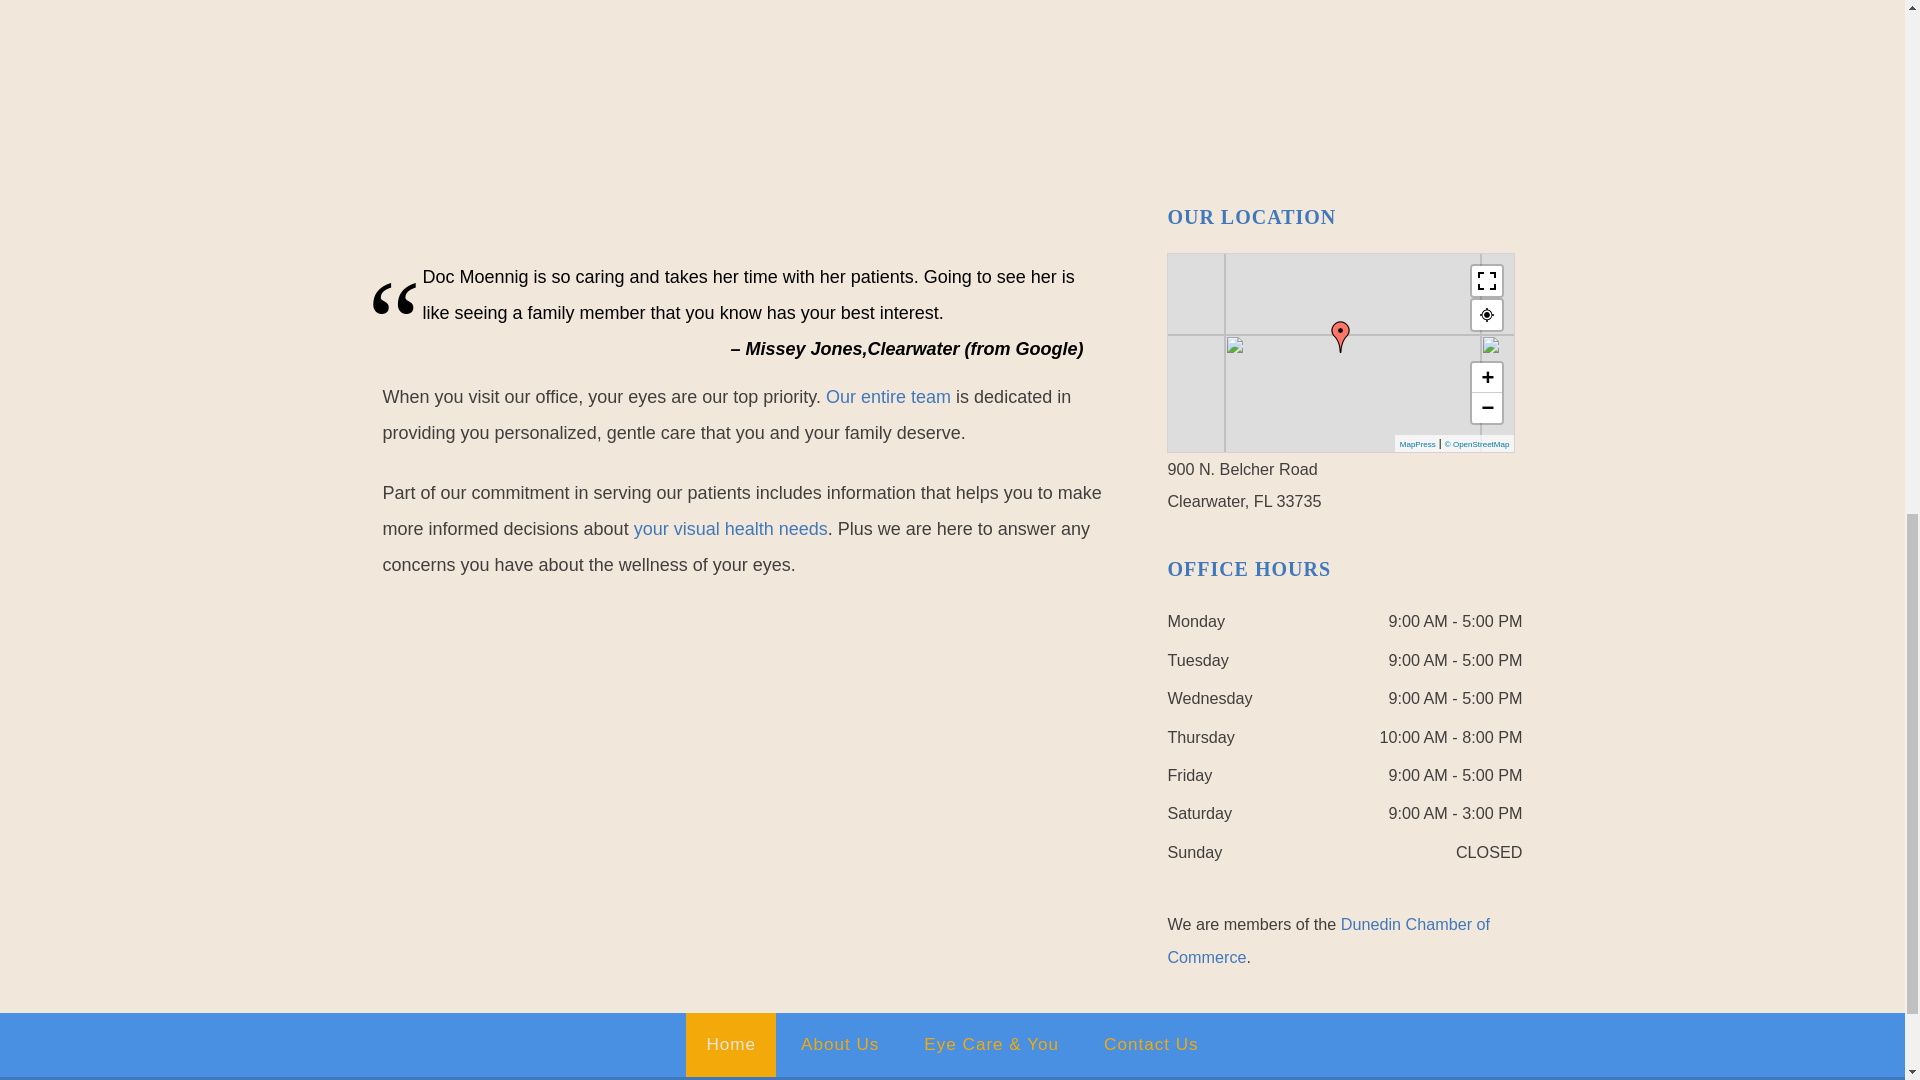 Image resolution: width=1920 pixels, height=1080 pixels. Describe the element at coordinates (1328, 940) in the screenshot. I see `Dunedin Chamber of Commerce` at that location.